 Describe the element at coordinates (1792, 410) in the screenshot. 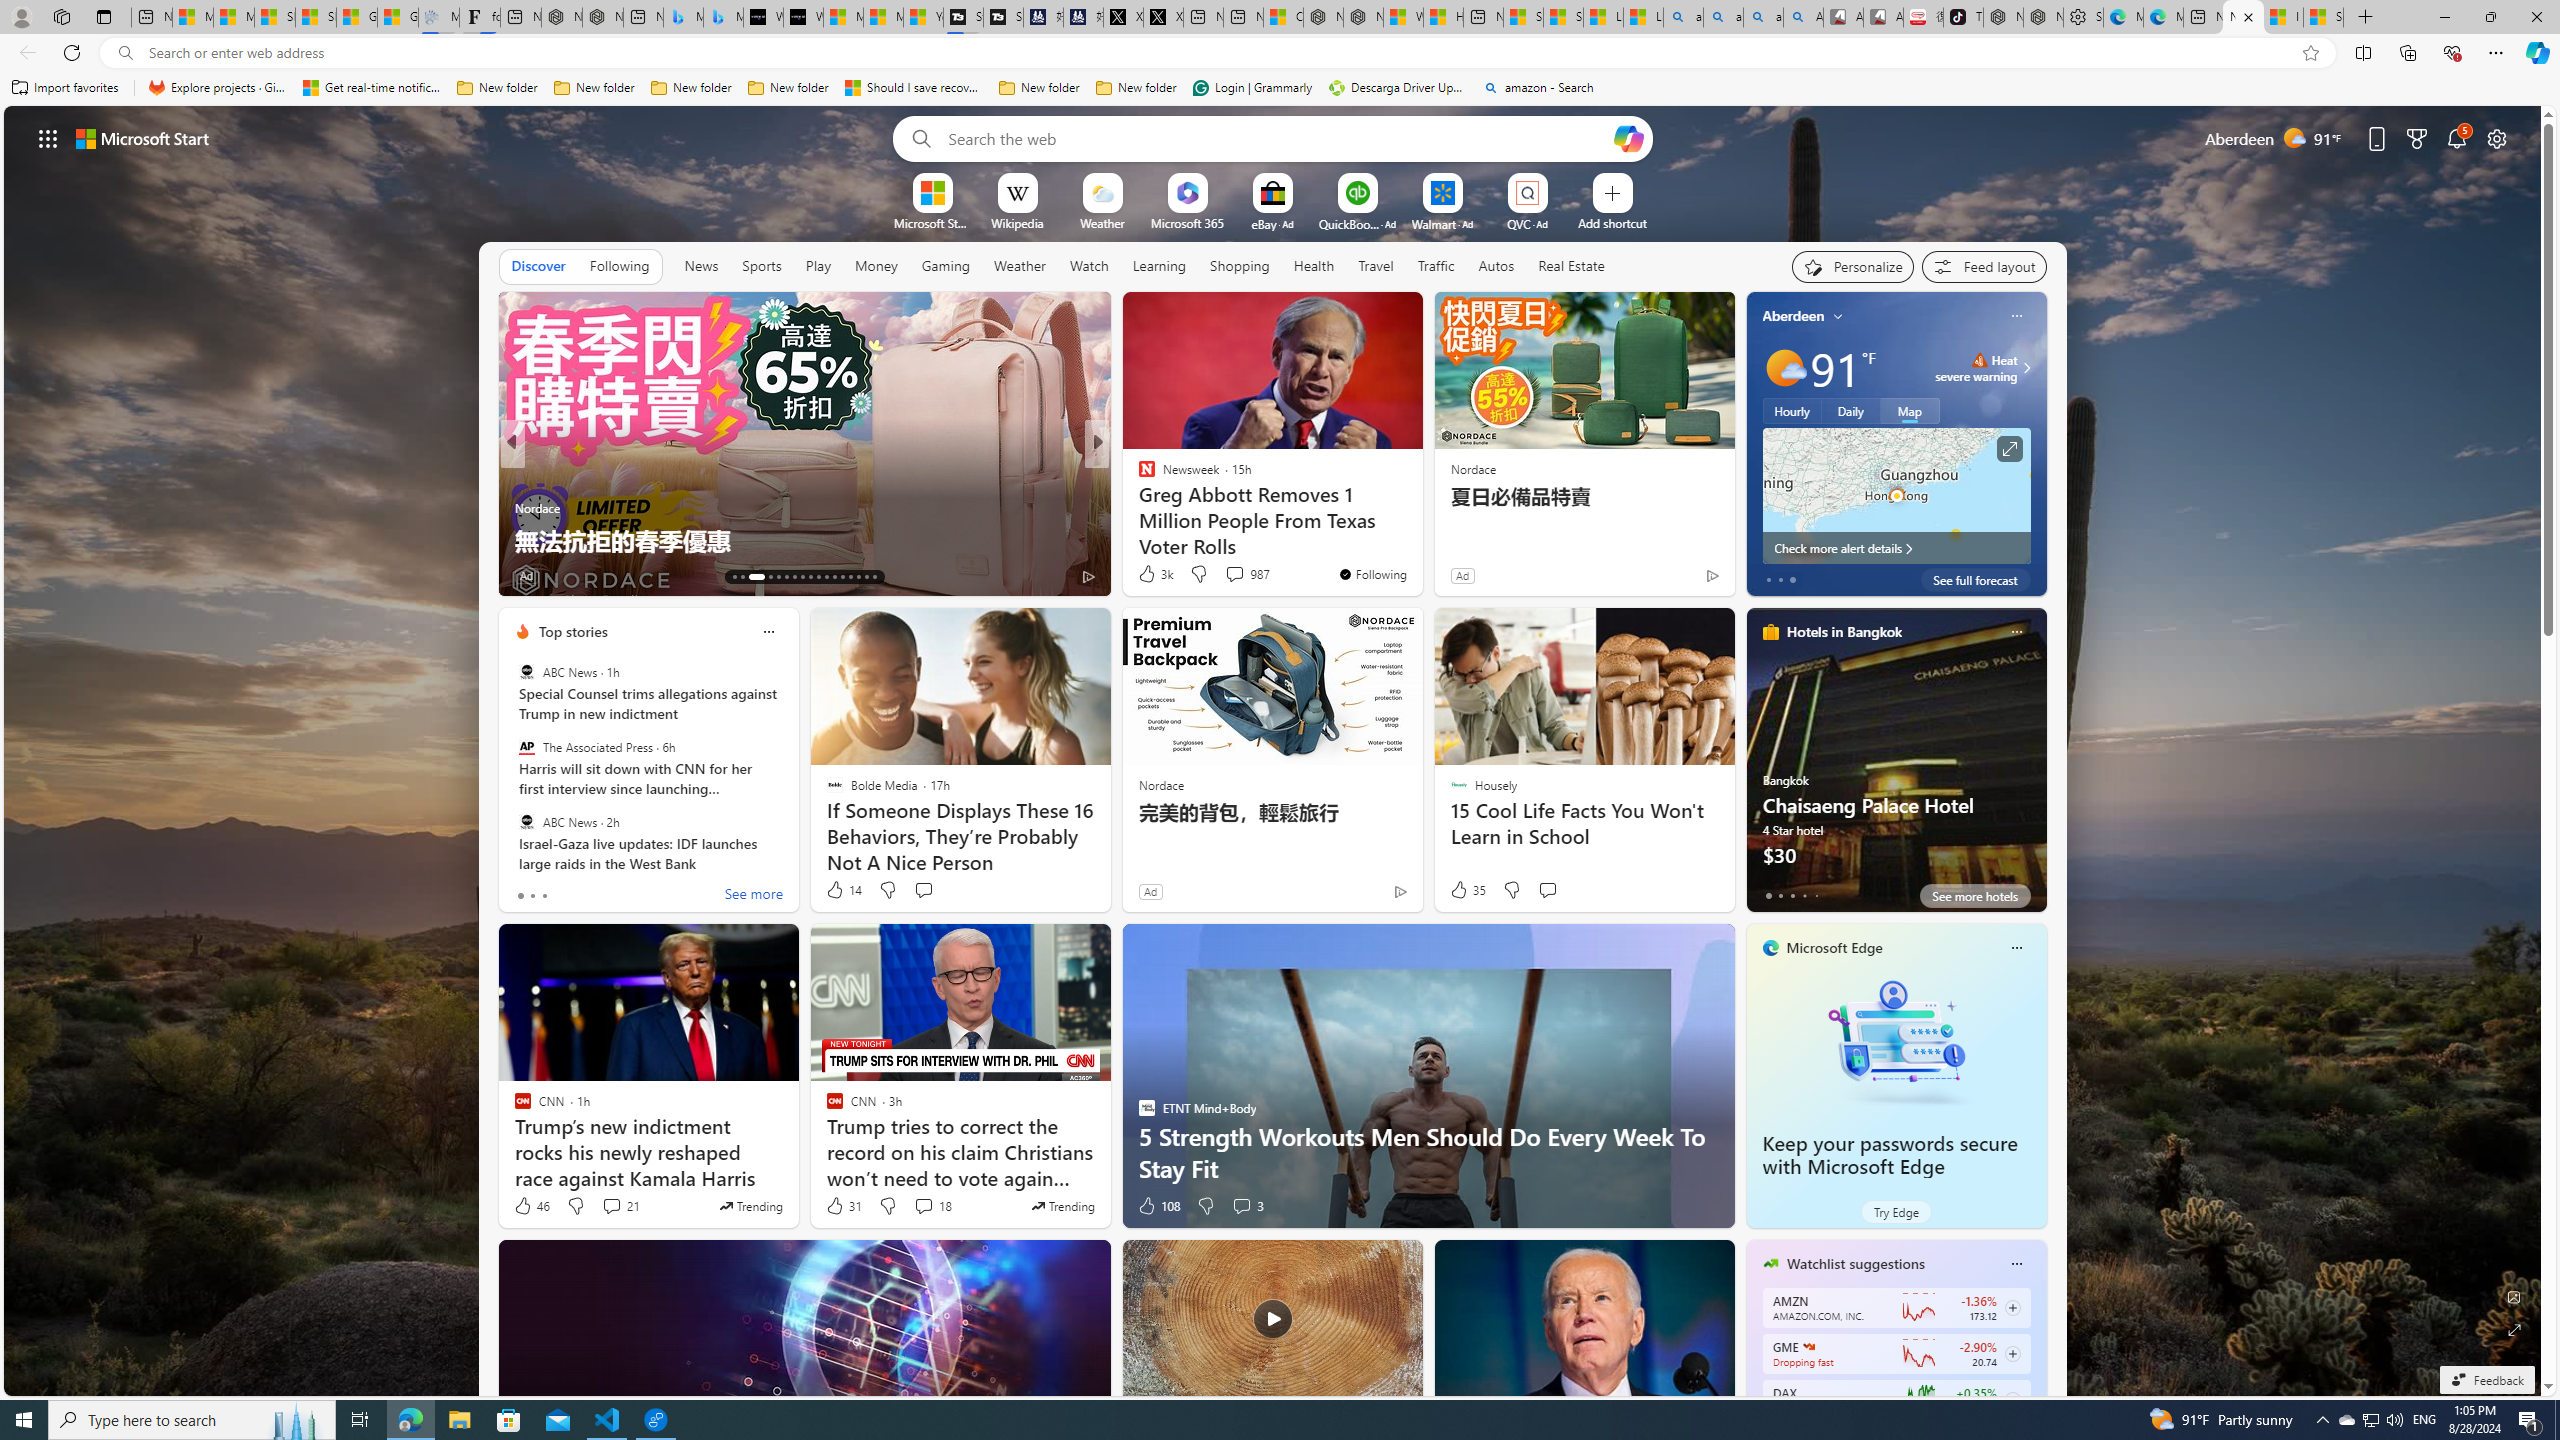

I see `Hourly` at that location.